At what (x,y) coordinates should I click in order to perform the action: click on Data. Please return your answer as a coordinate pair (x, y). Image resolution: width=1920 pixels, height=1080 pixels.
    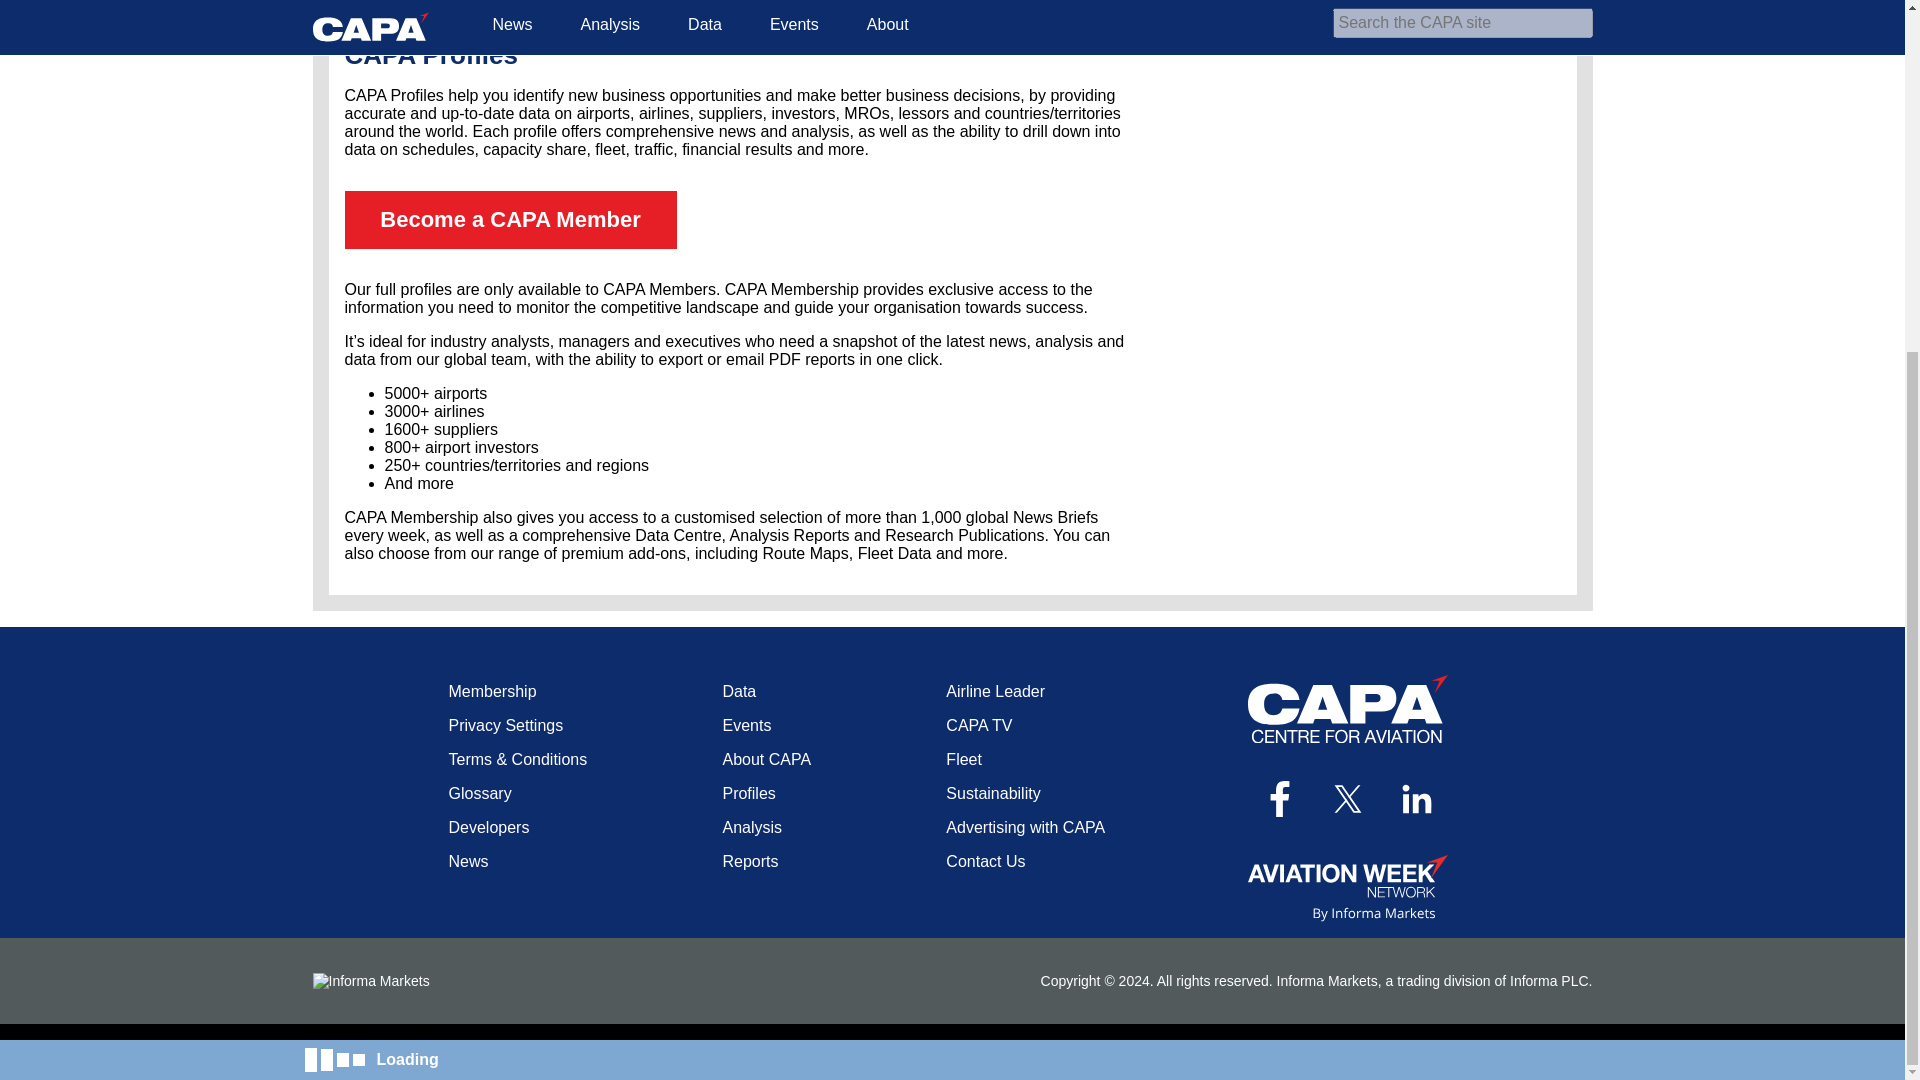
    Looking at the image, I should click on (738, 690).